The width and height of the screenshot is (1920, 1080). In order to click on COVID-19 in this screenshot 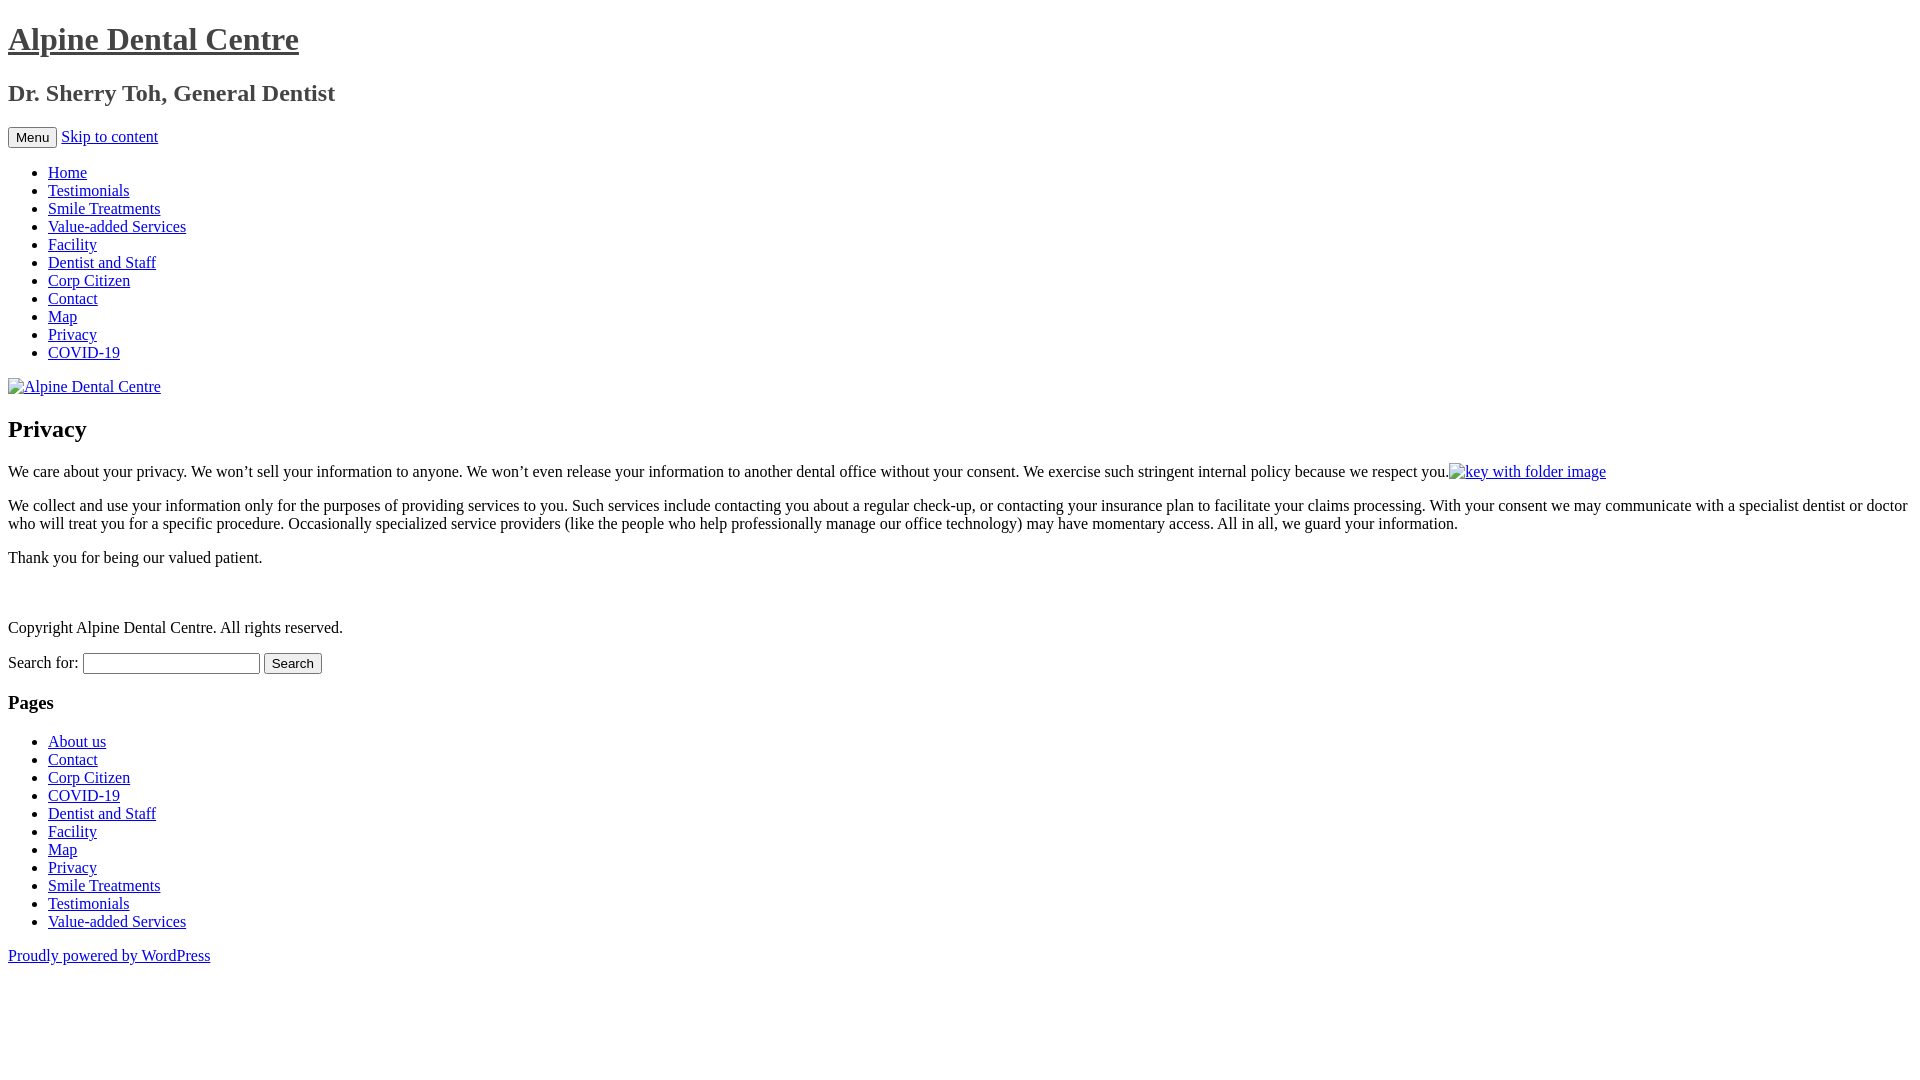, I will do `click(84, 796)`.